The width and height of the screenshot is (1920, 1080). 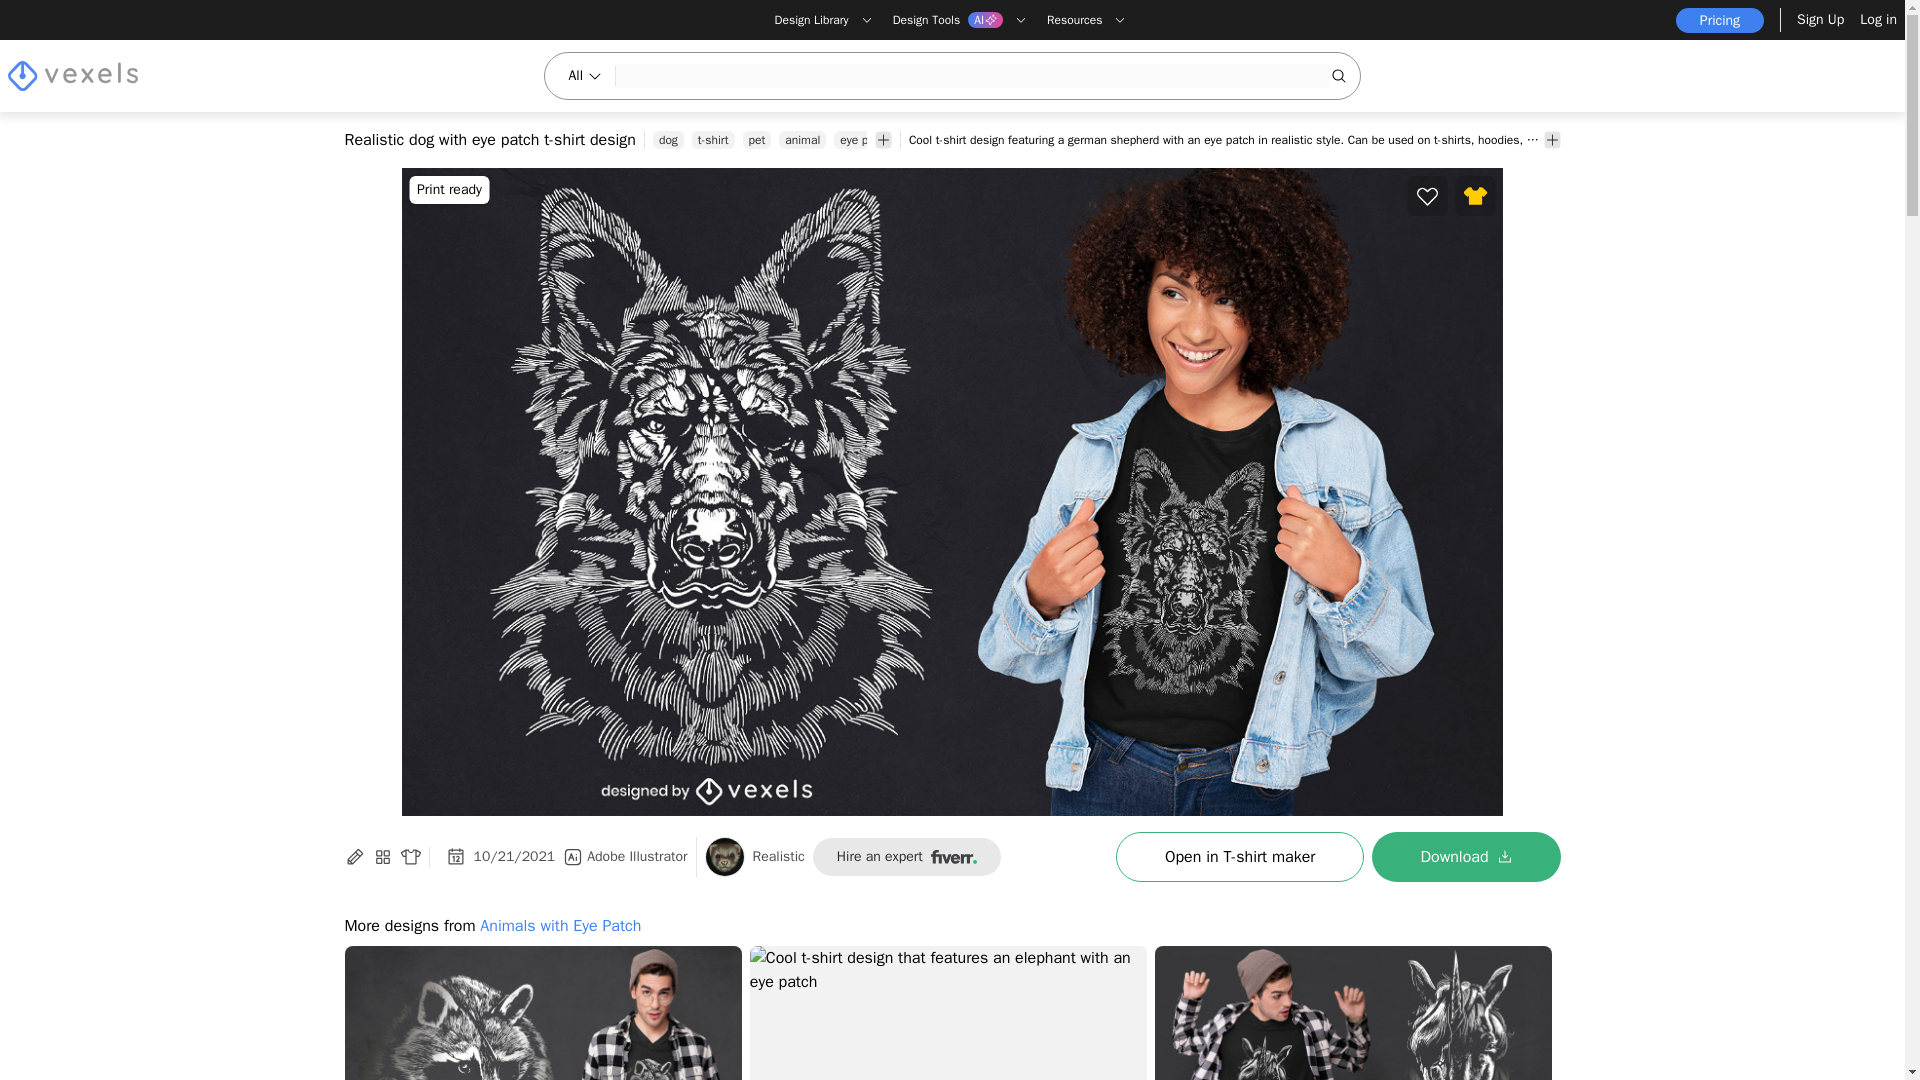 I want to click on Pricing, so click(x=1720, y=20).